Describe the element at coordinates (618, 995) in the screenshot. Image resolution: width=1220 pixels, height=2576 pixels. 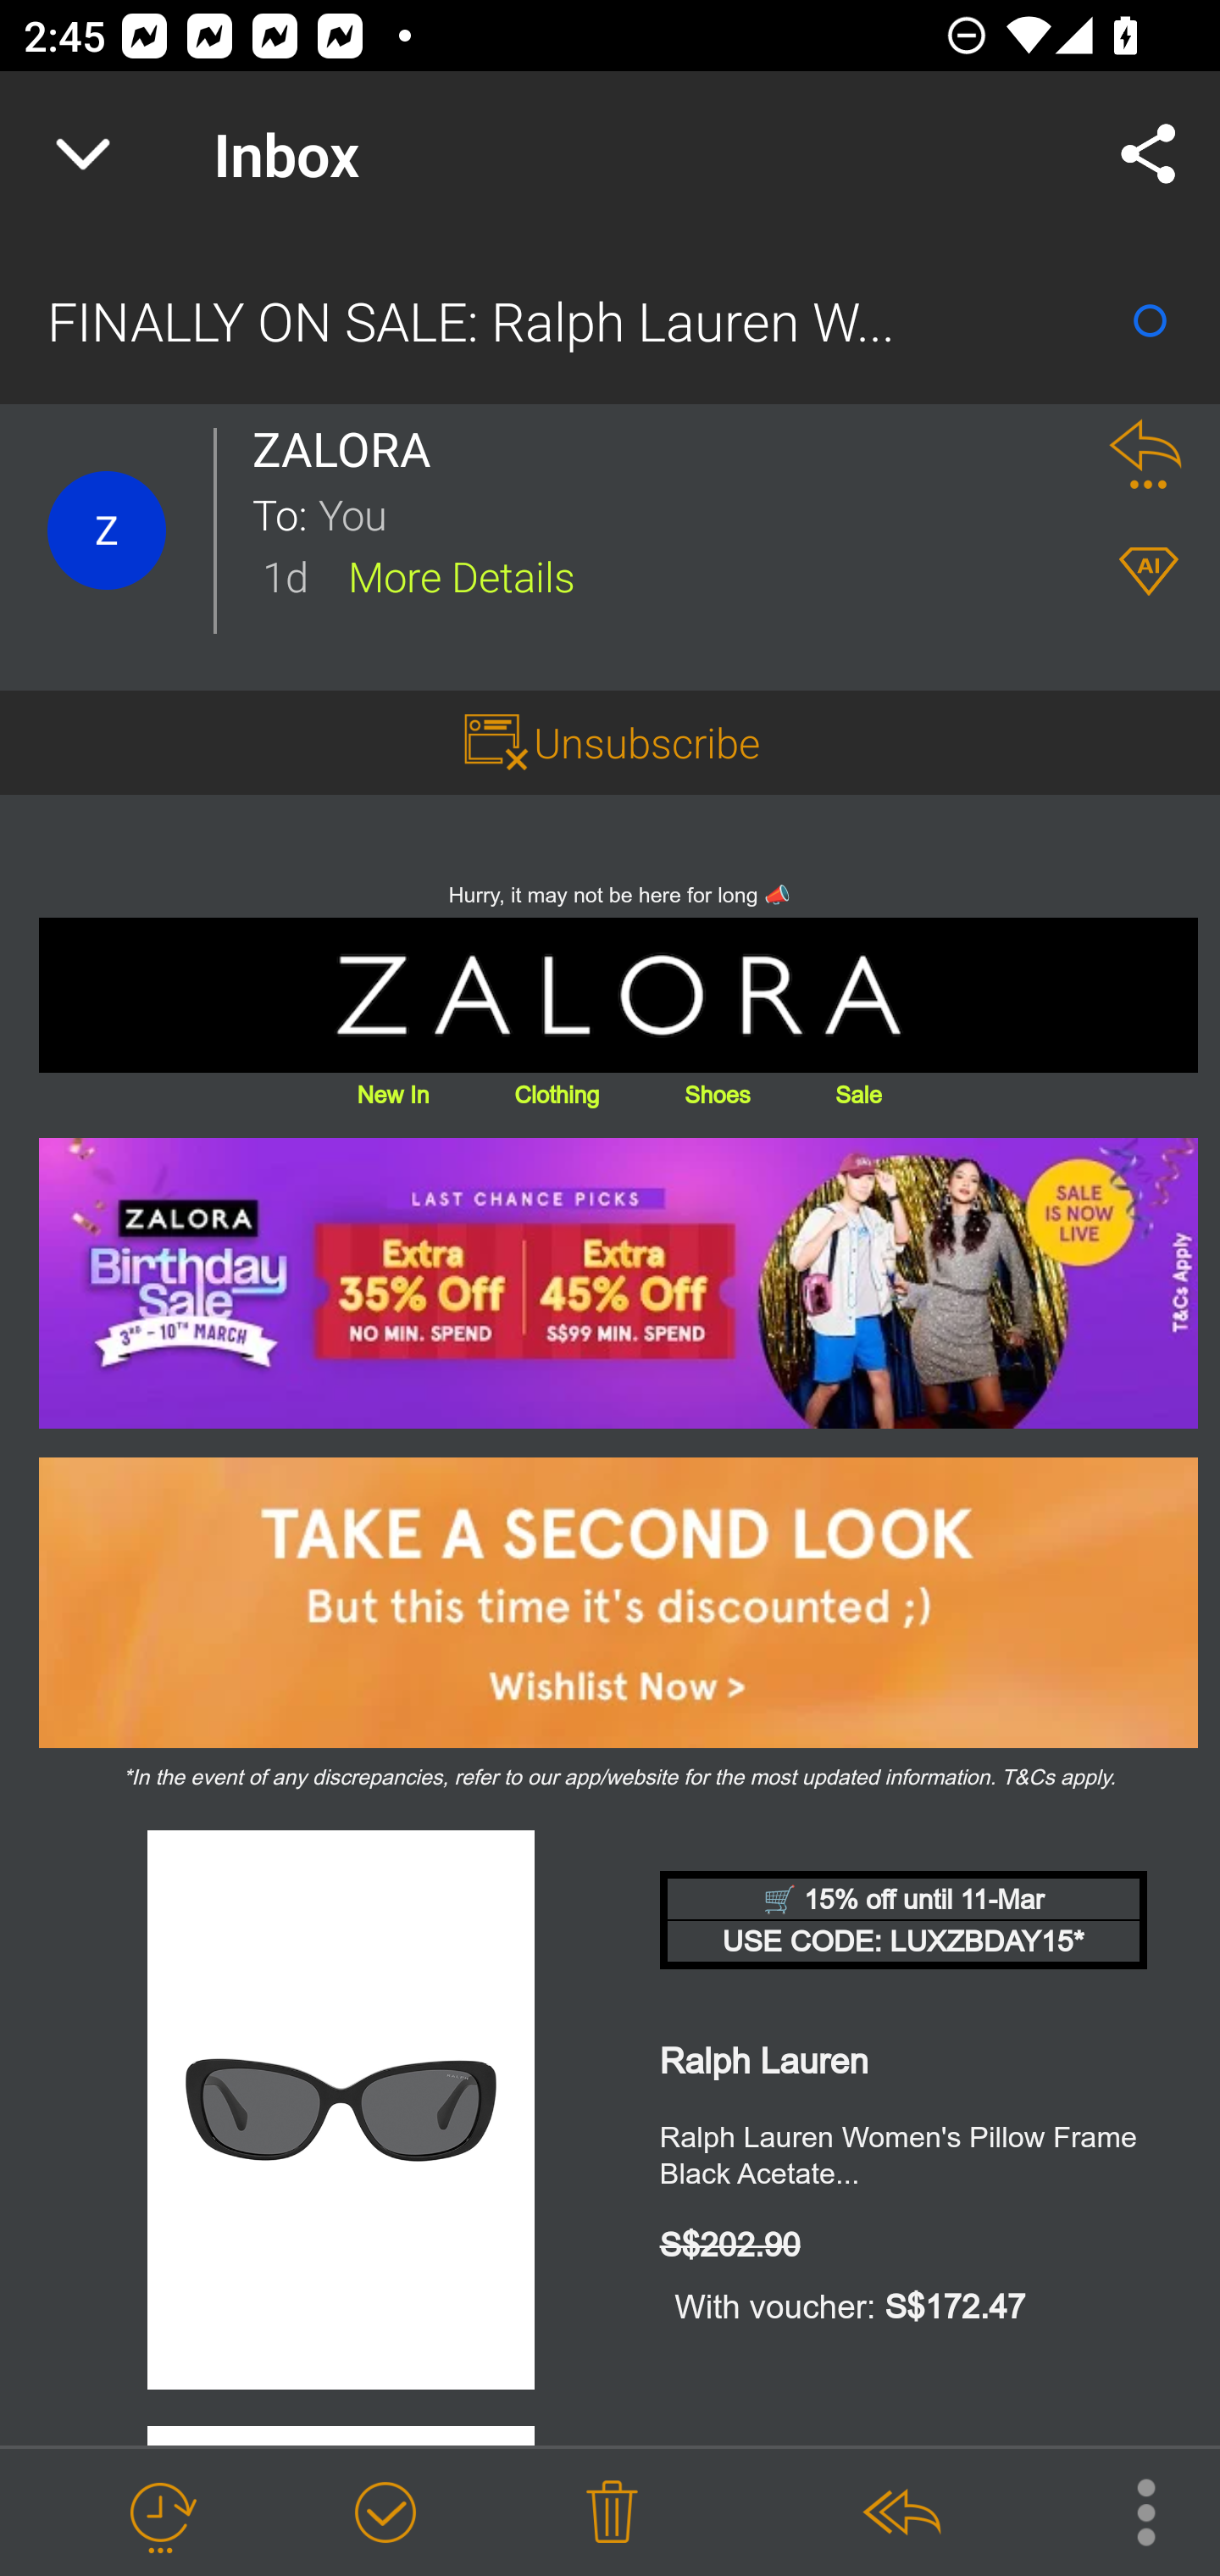
I see `ZALORA` at that location.